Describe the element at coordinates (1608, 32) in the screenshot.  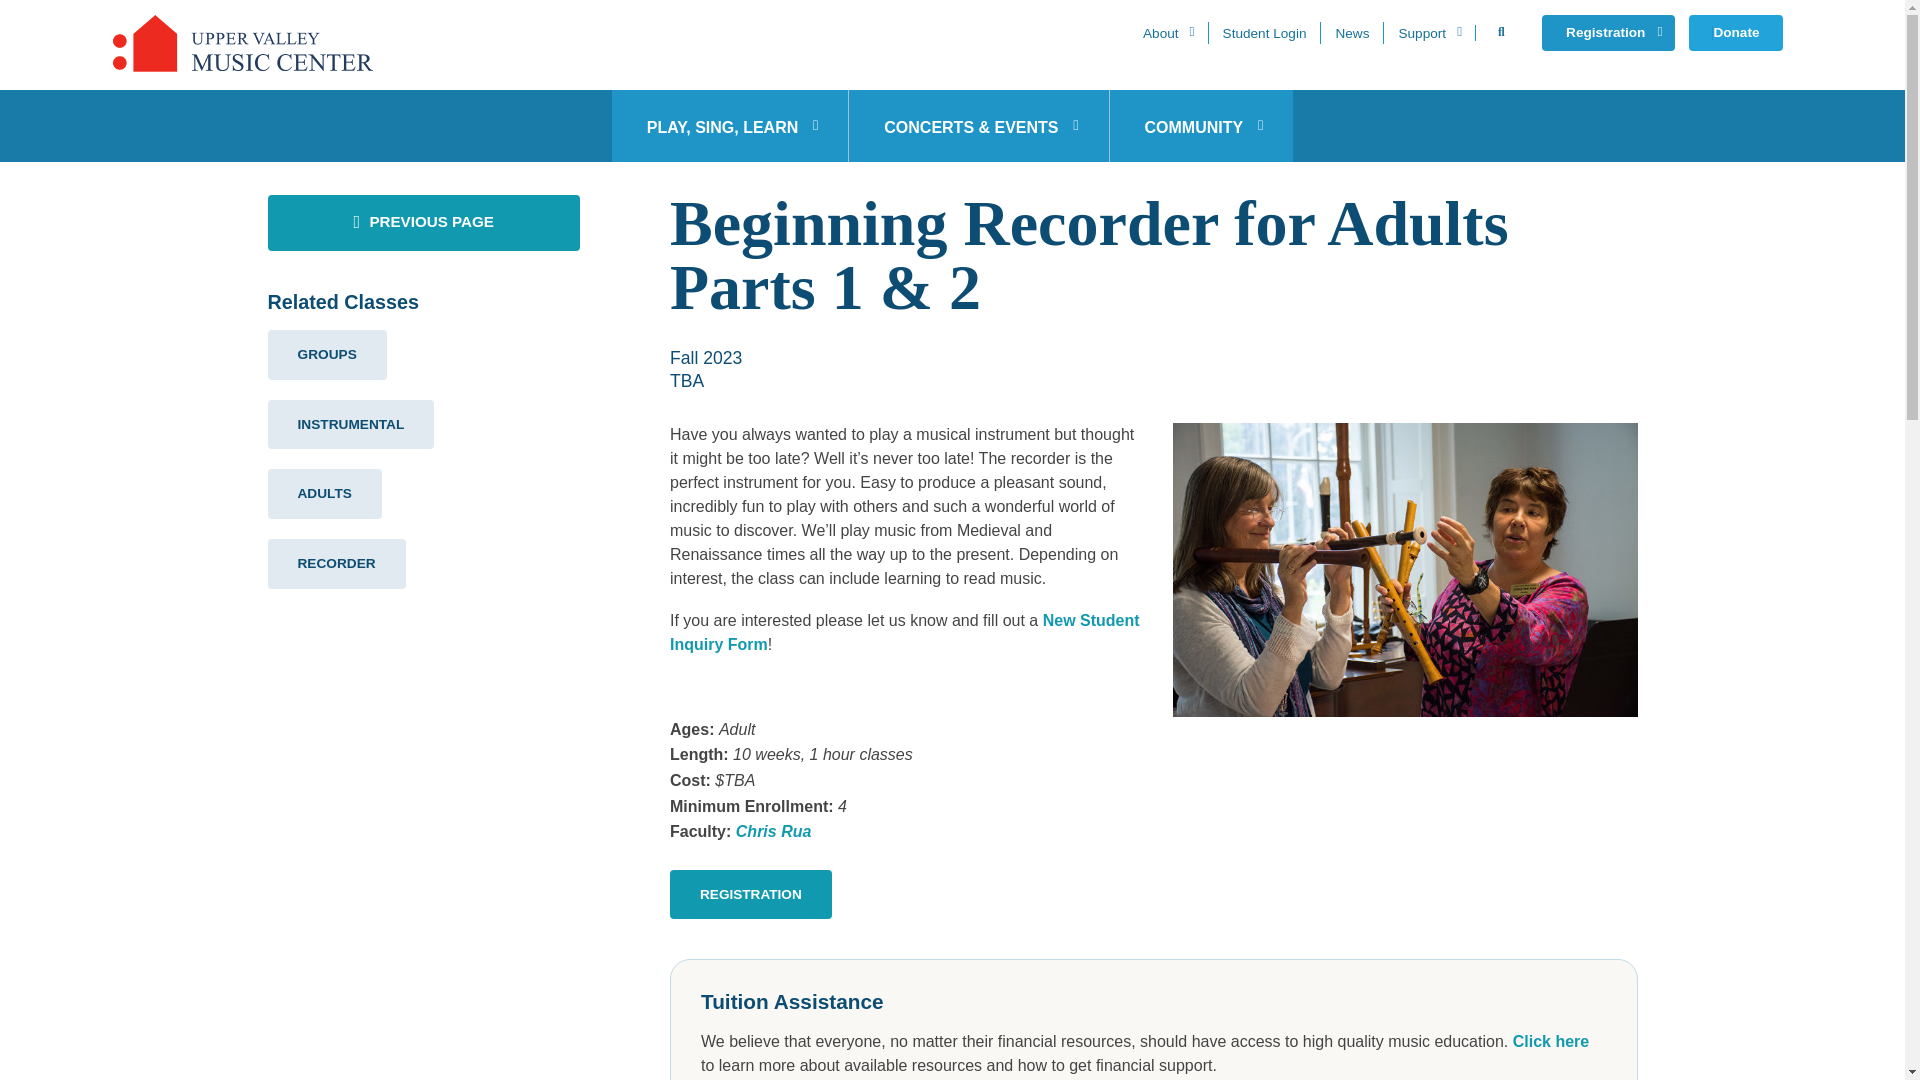
I see `Registration` at that location.